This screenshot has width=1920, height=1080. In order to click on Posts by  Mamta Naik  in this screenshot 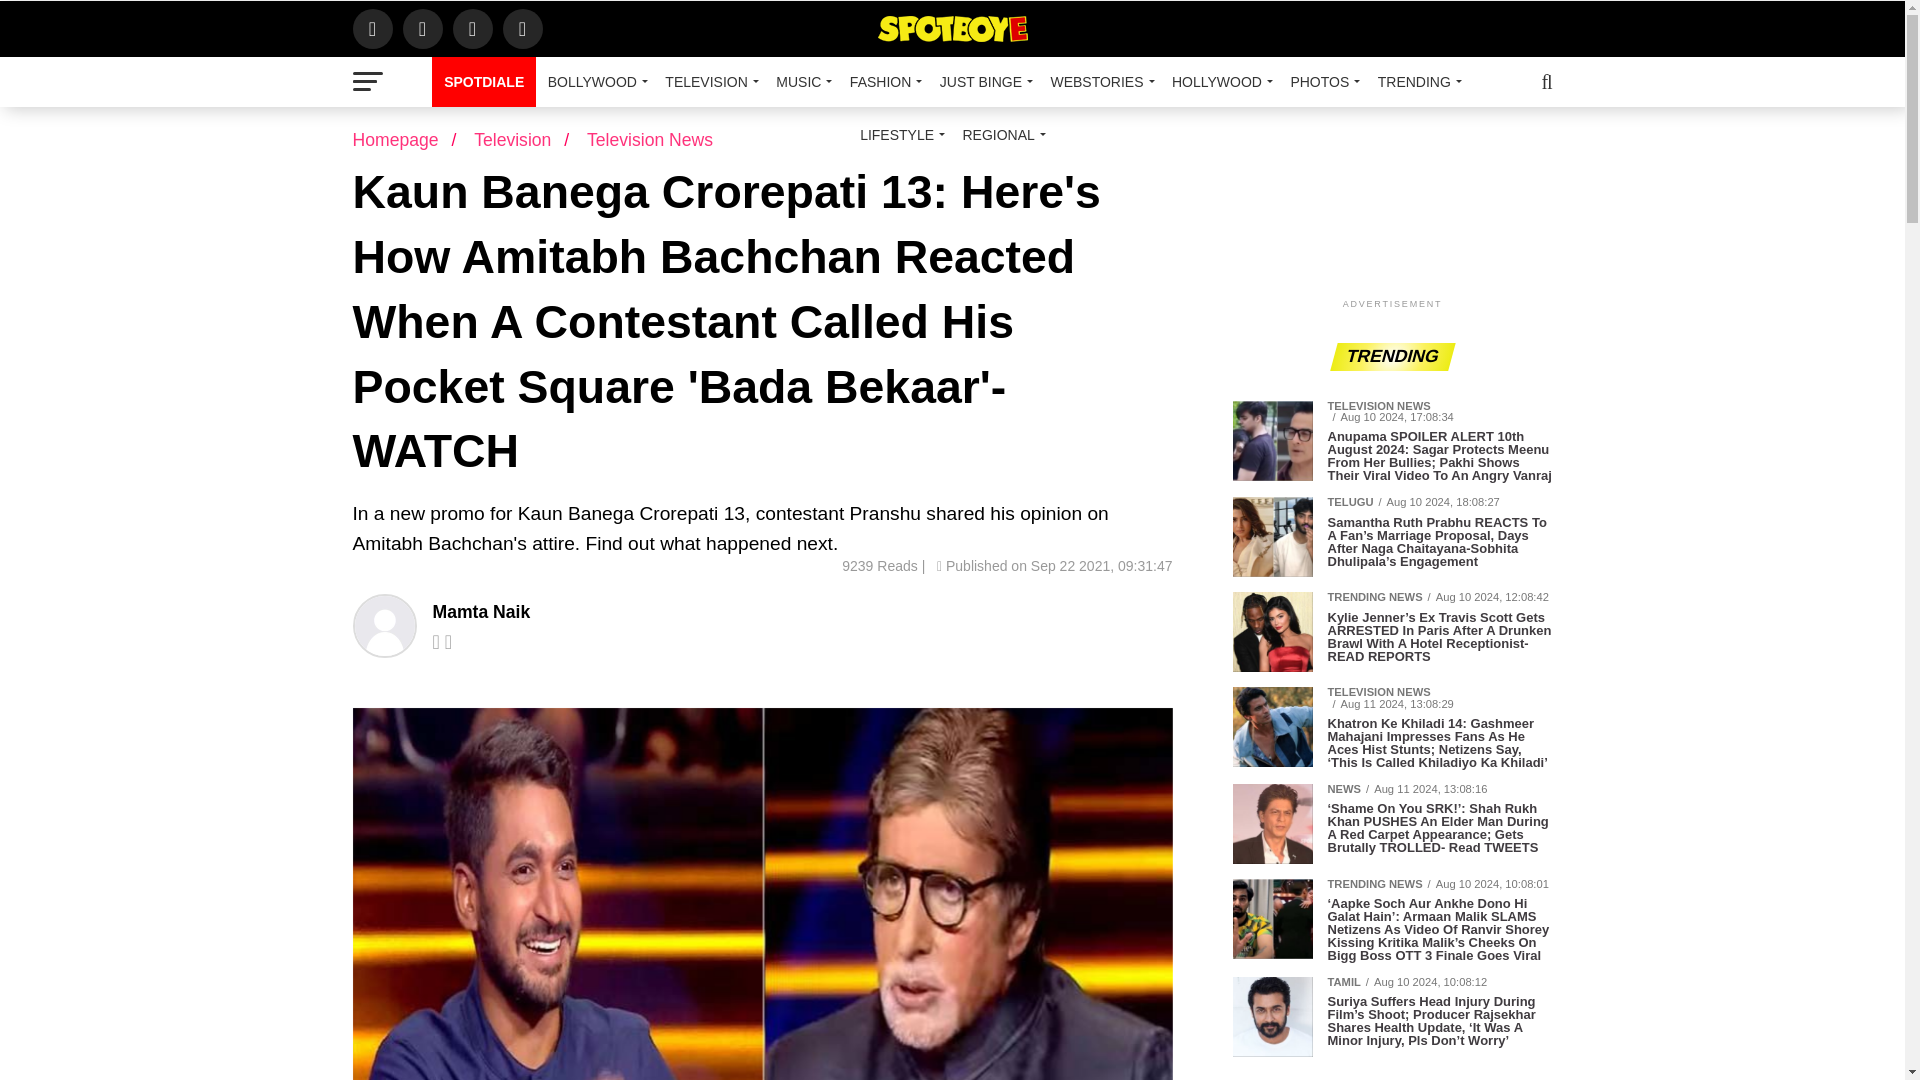, I will do `click(480, 612)`.